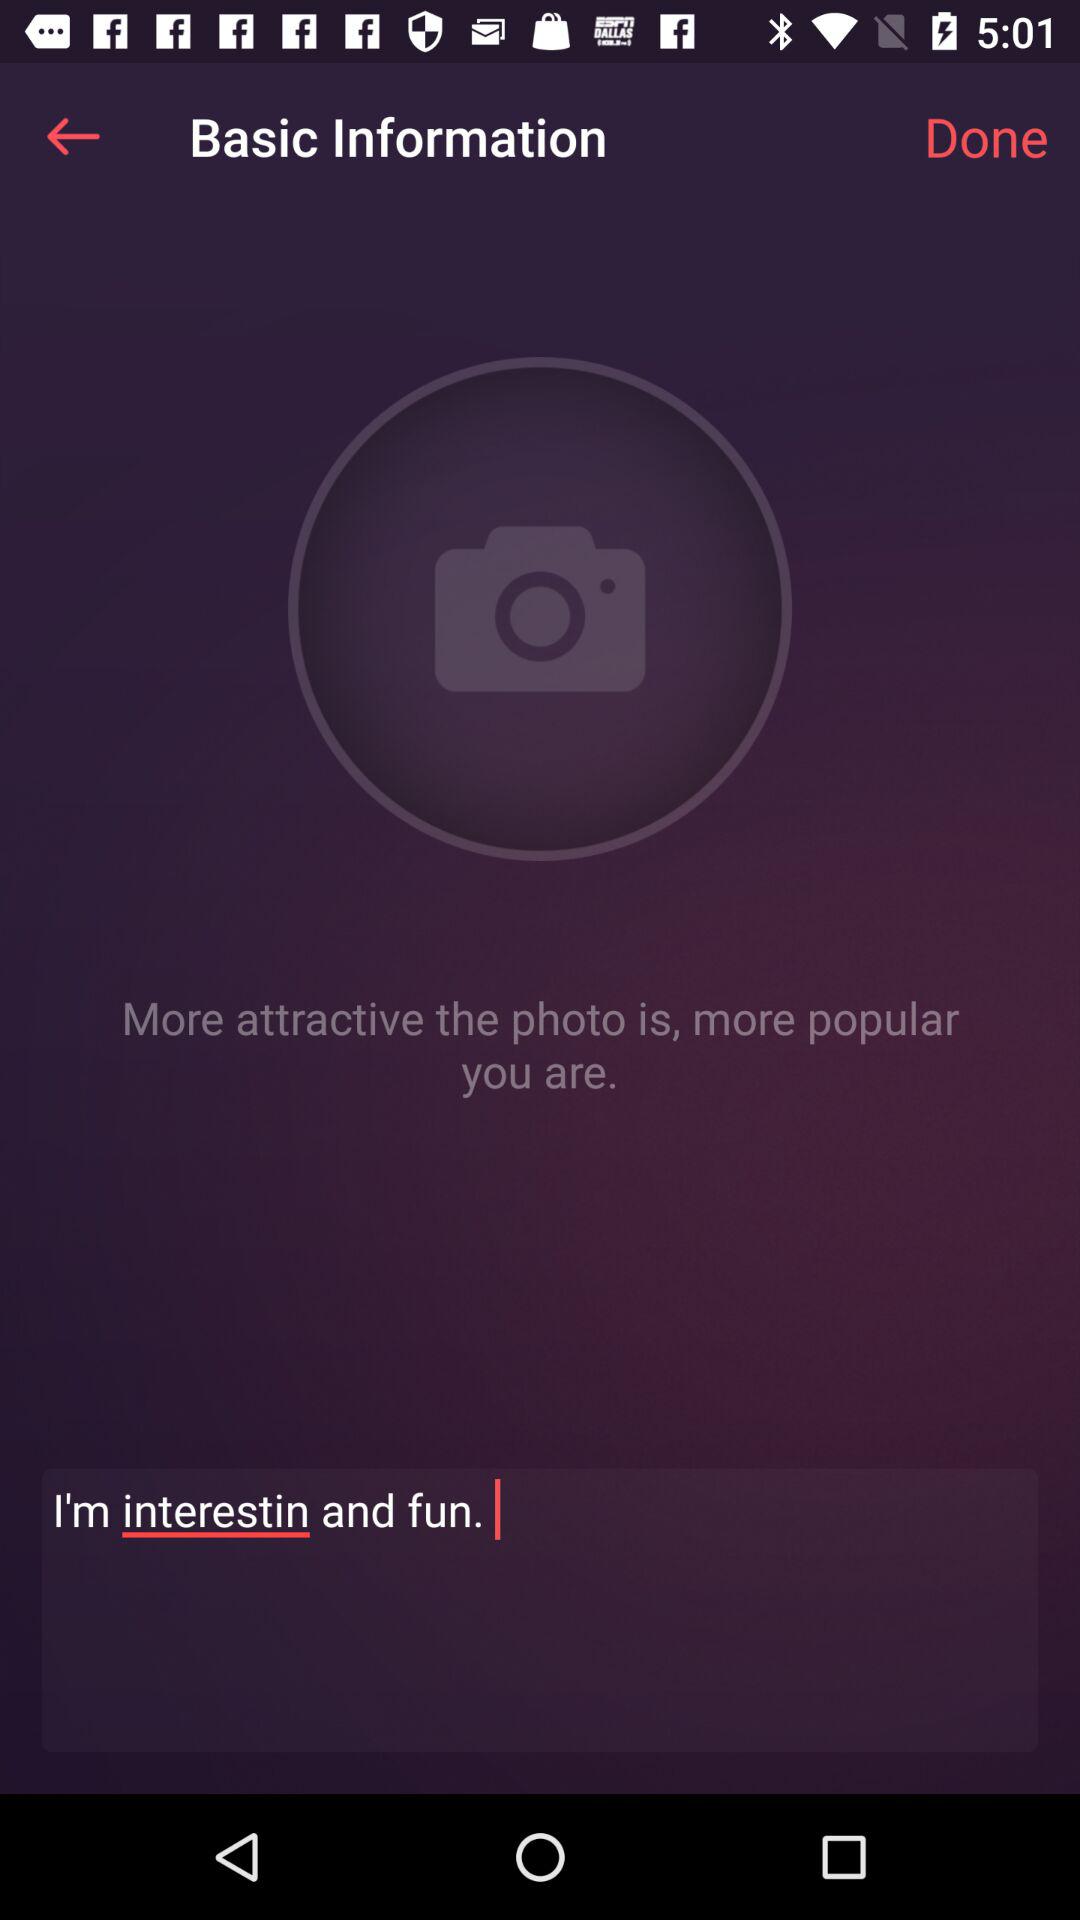 Image resolution: width=1080 pixels, height=1920 pixels. Describe the element at coordinates (986, 136) in the screenshot. I see `turn off the app next to basic information` at that location.